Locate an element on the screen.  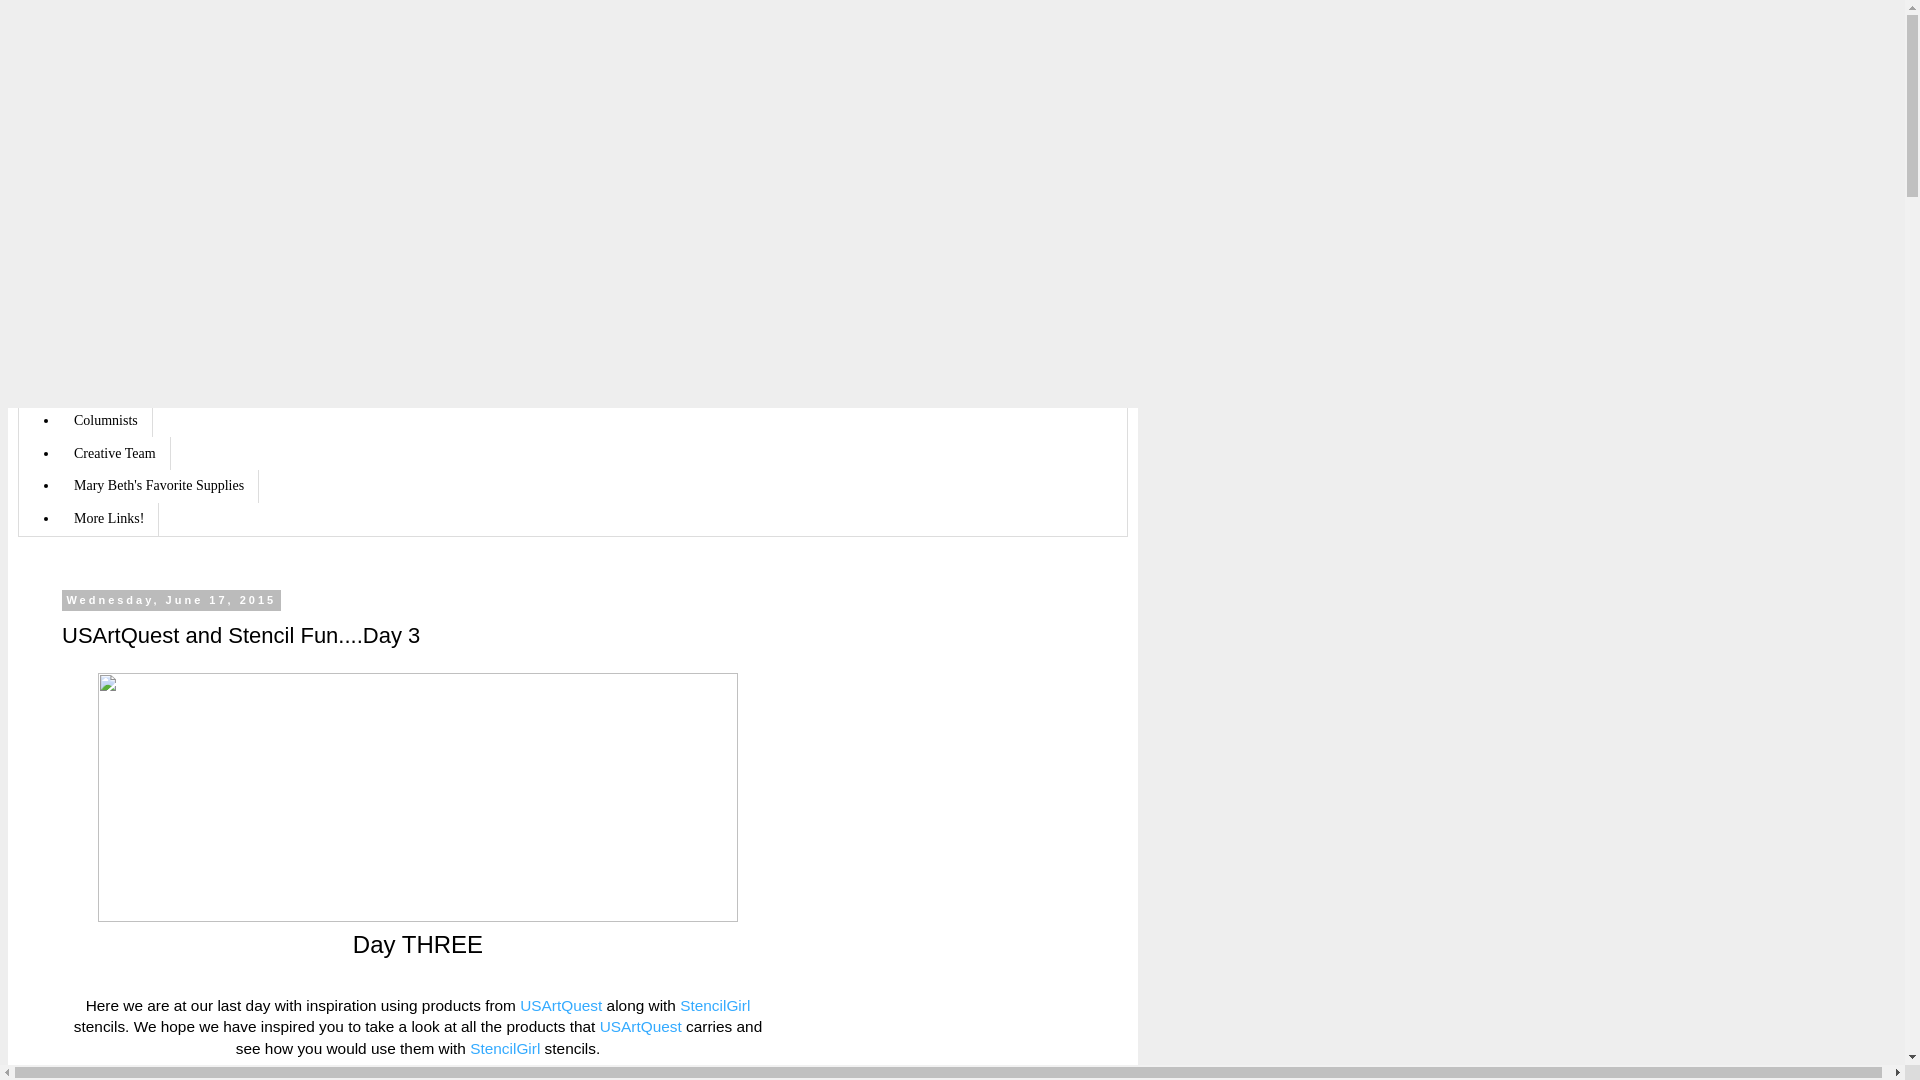
The Scoop is located at coordinates (104, 355).